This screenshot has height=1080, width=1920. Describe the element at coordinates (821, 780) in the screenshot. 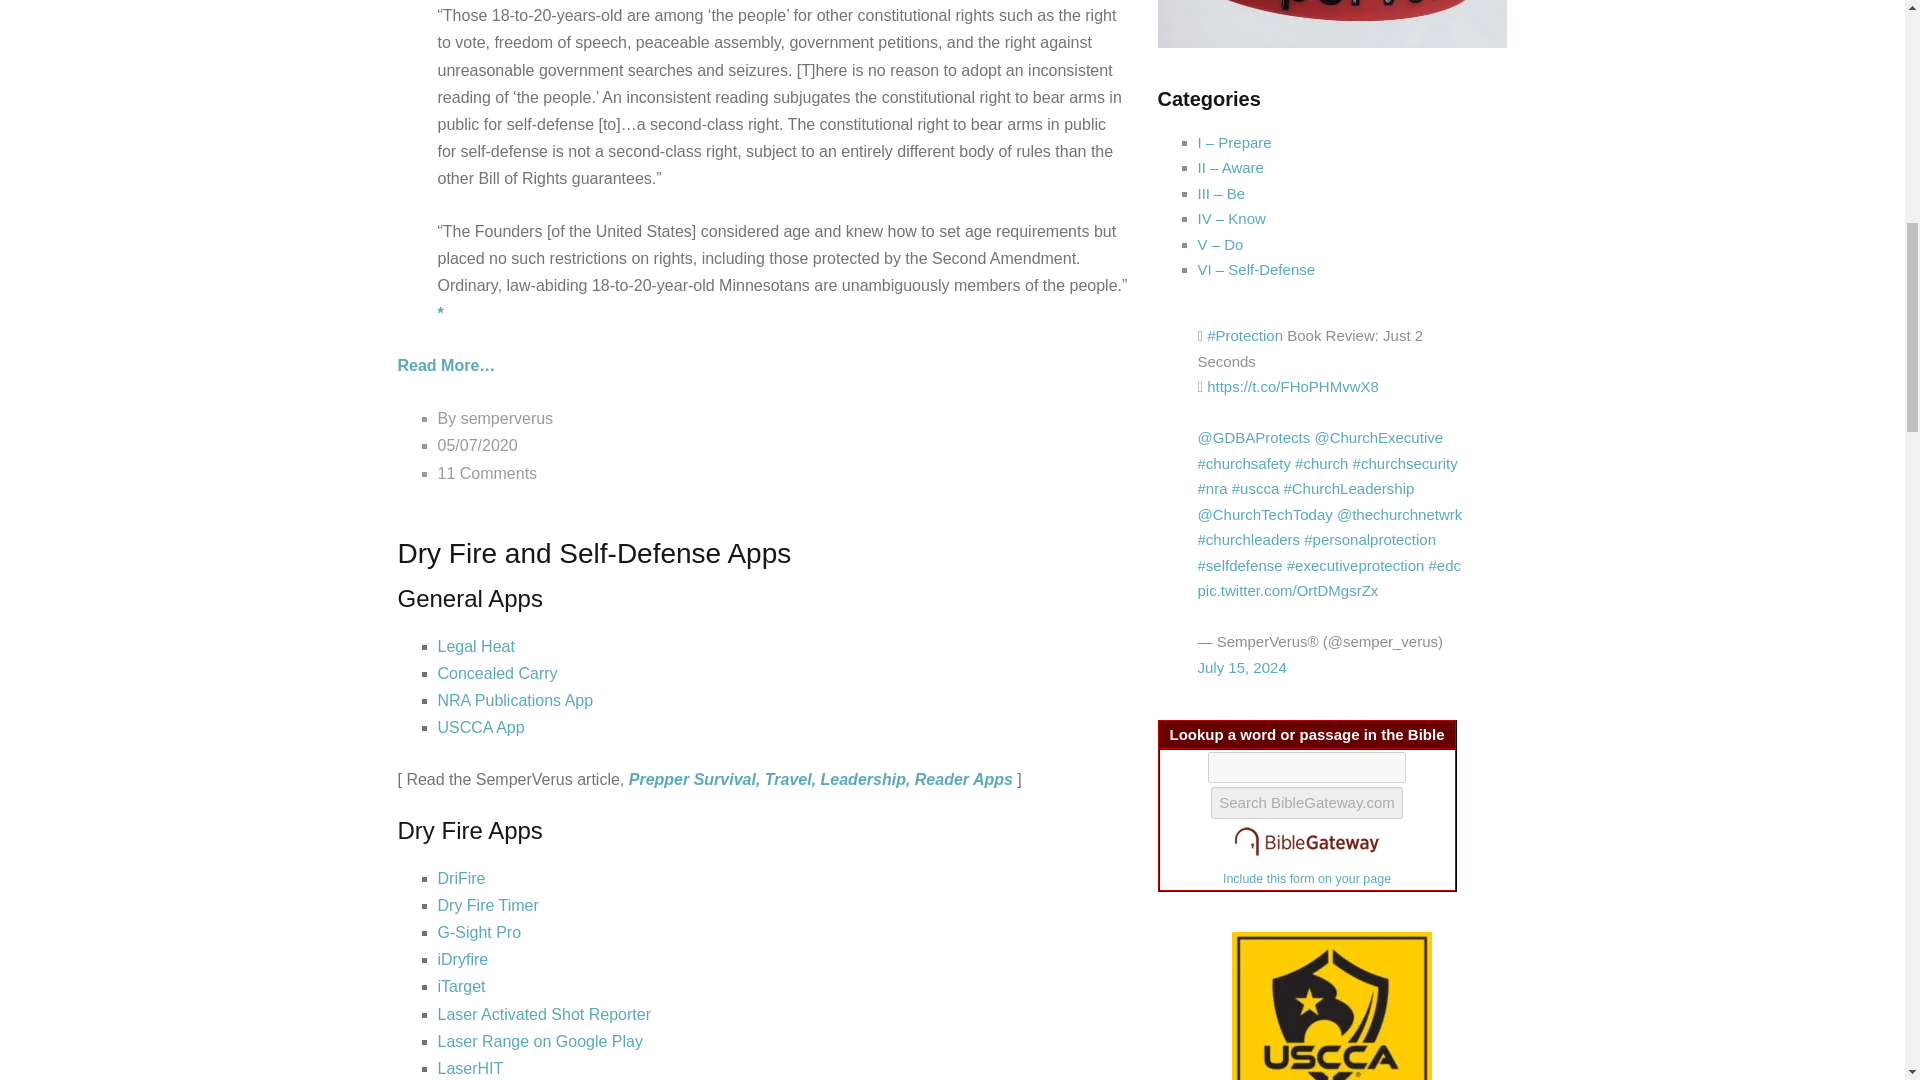

I see `Prepper Survival, Travel, Leadership, Reader Apps` at that location.